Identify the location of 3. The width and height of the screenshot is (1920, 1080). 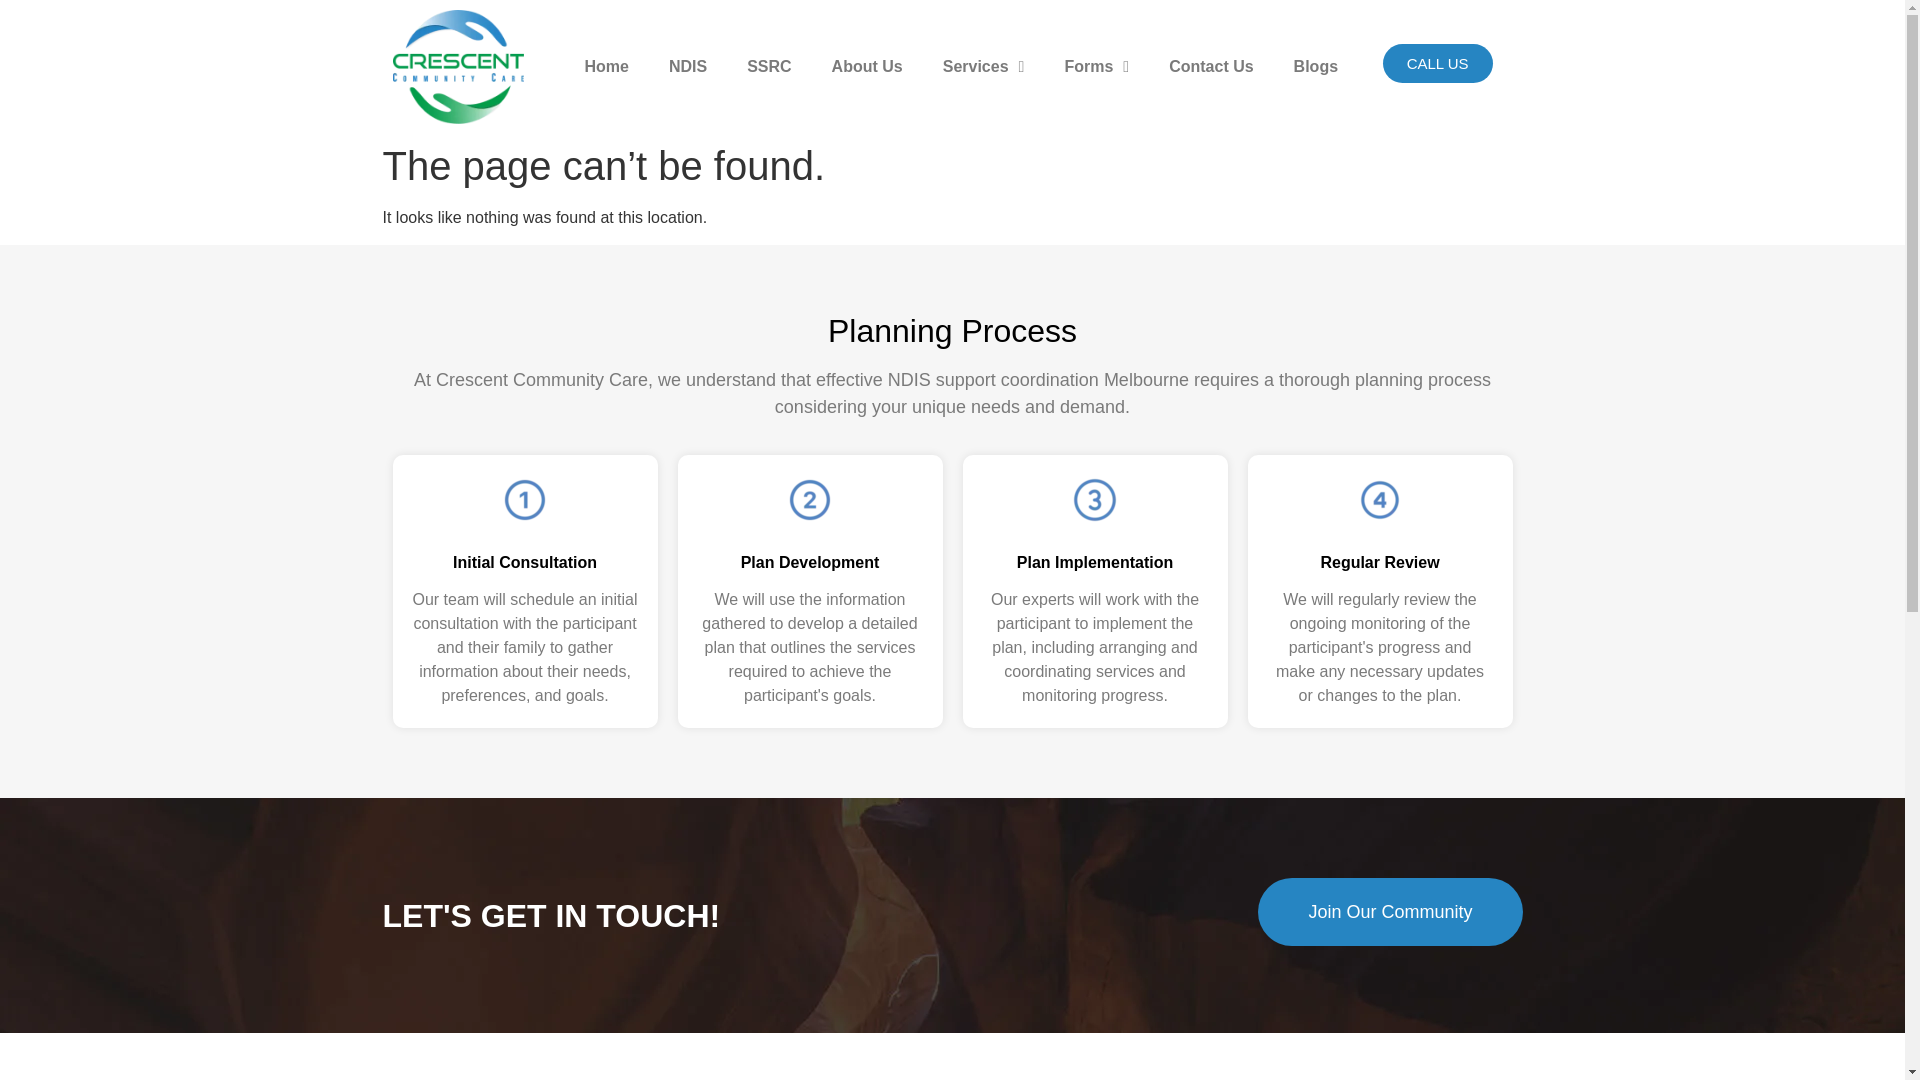
(1094, 500).